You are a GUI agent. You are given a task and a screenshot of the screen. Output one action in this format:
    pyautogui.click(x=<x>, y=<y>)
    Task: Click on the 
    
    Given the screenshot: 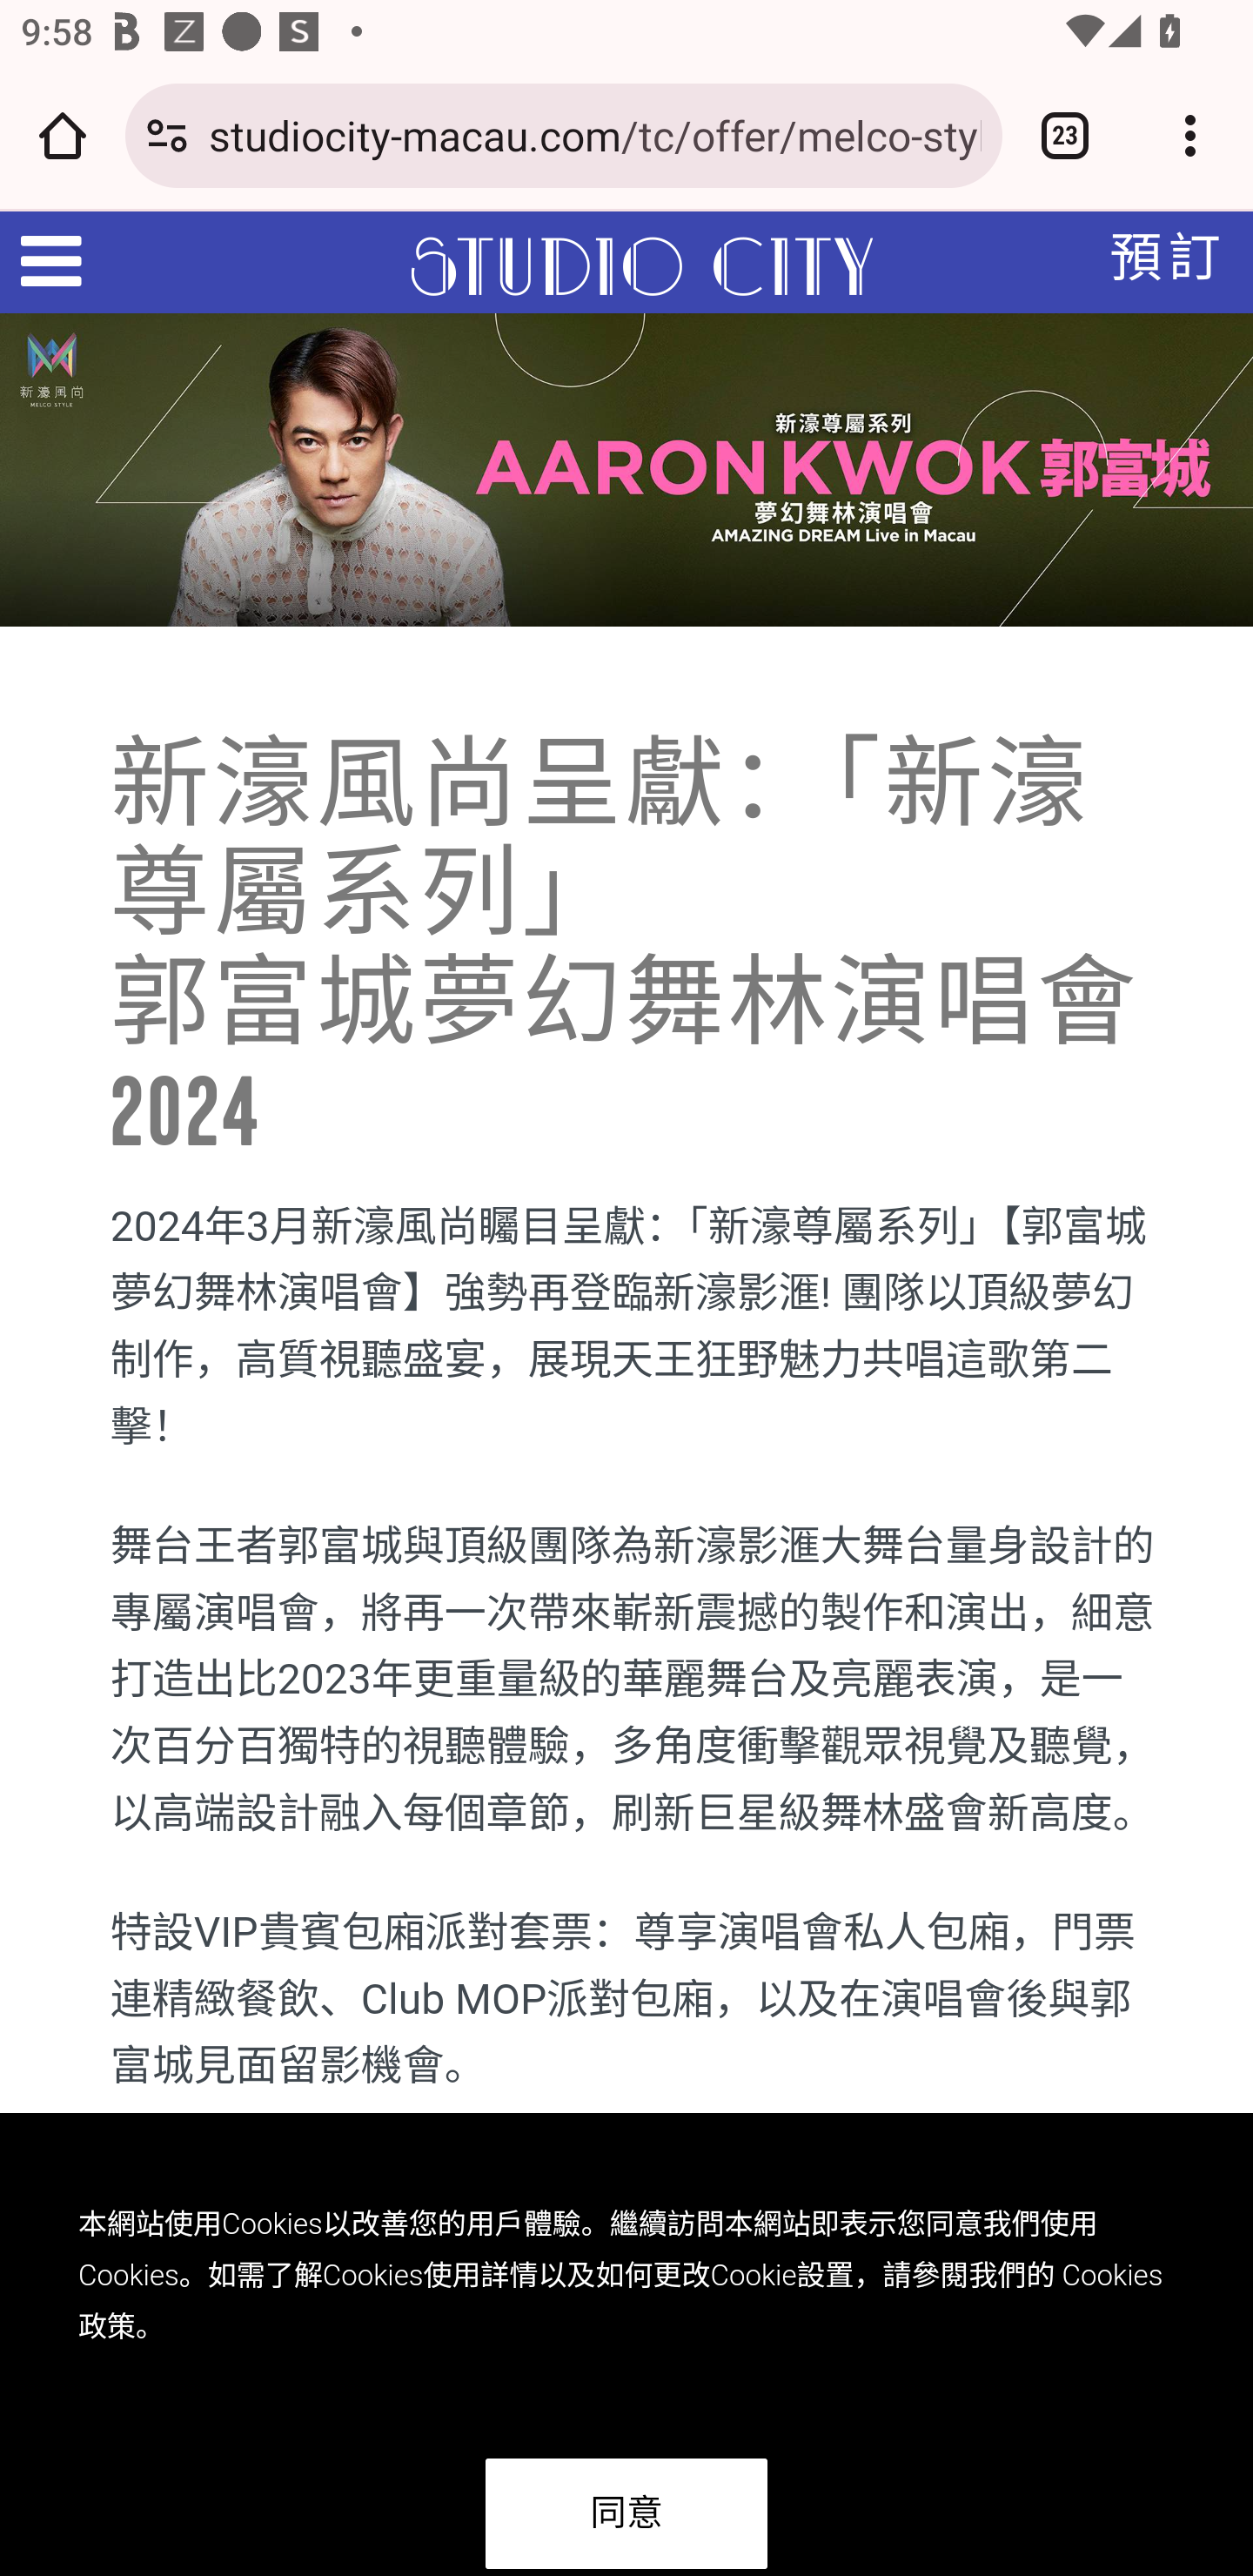 What is the action you would take?
    pyautogui.click(x=42, y=261)
    